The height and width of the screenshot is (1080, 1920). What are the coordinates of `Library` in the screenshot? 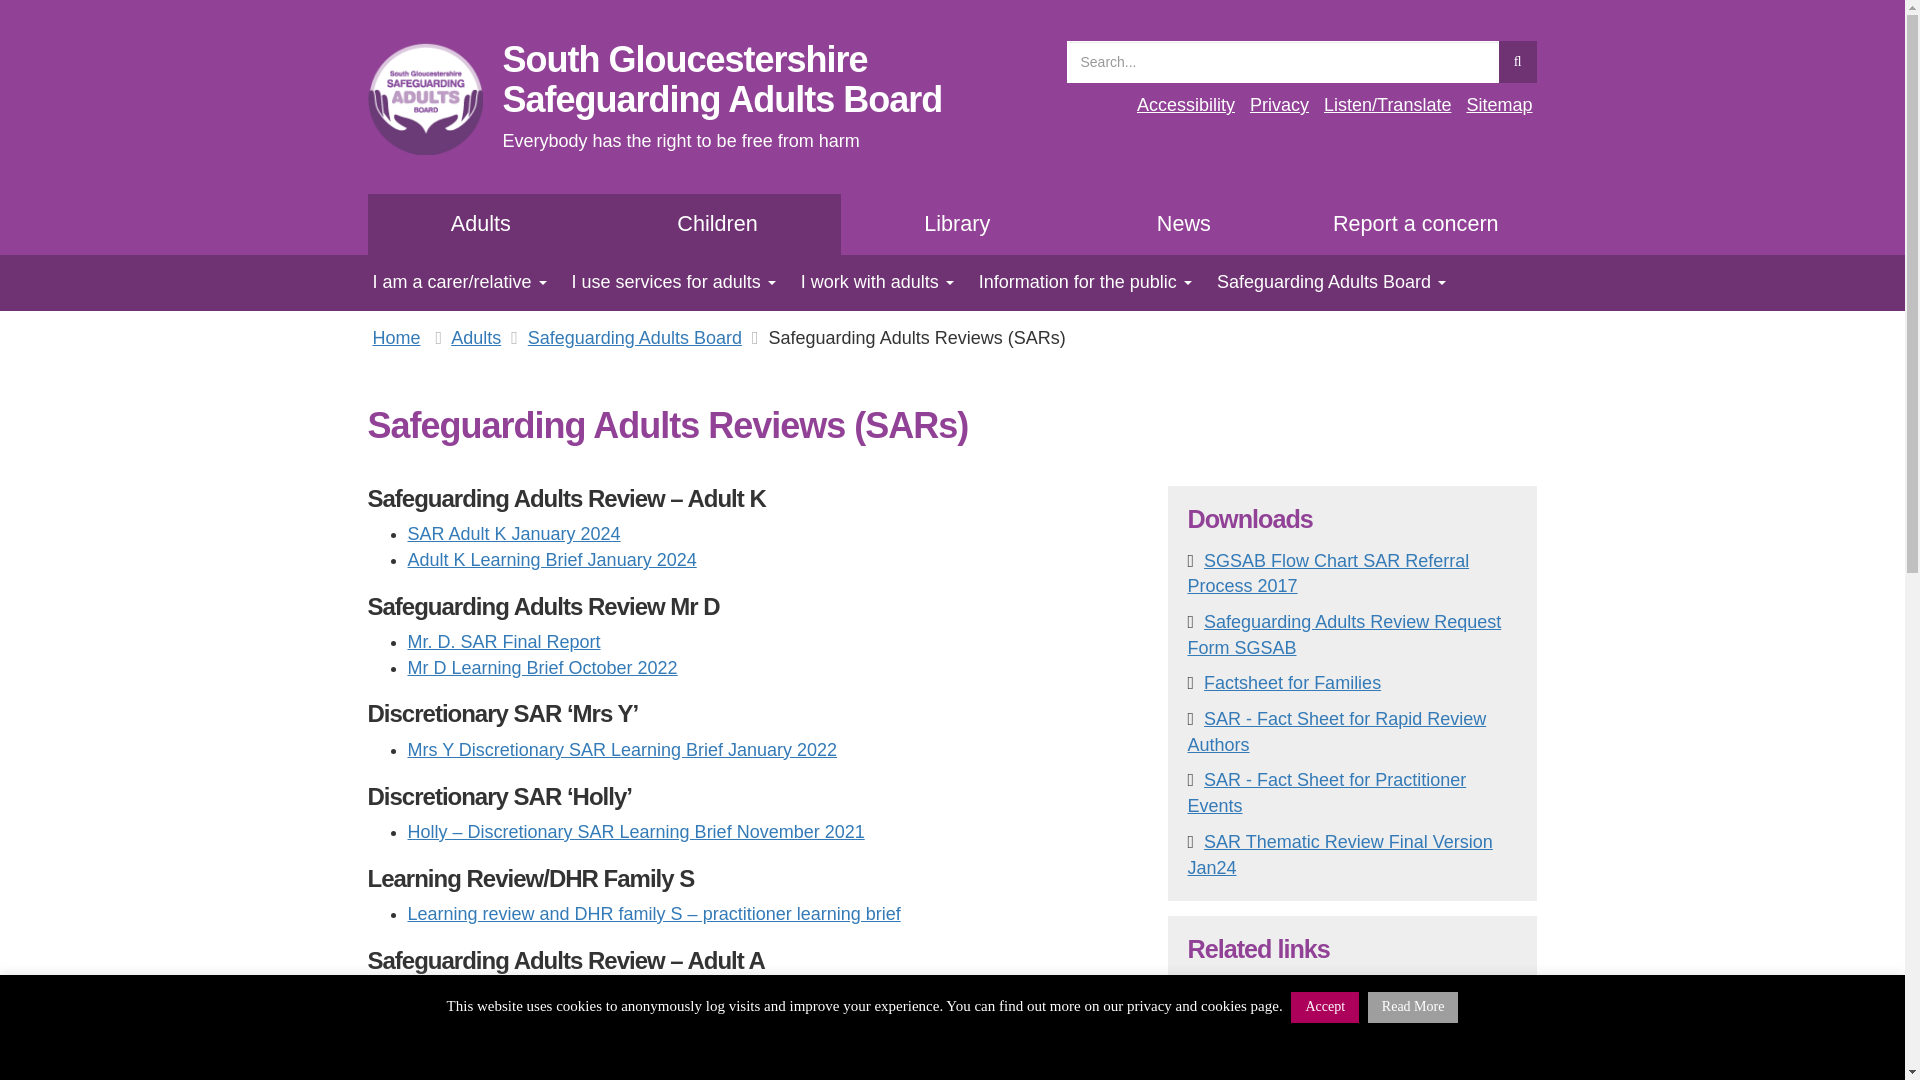 It's located at (956, 224).